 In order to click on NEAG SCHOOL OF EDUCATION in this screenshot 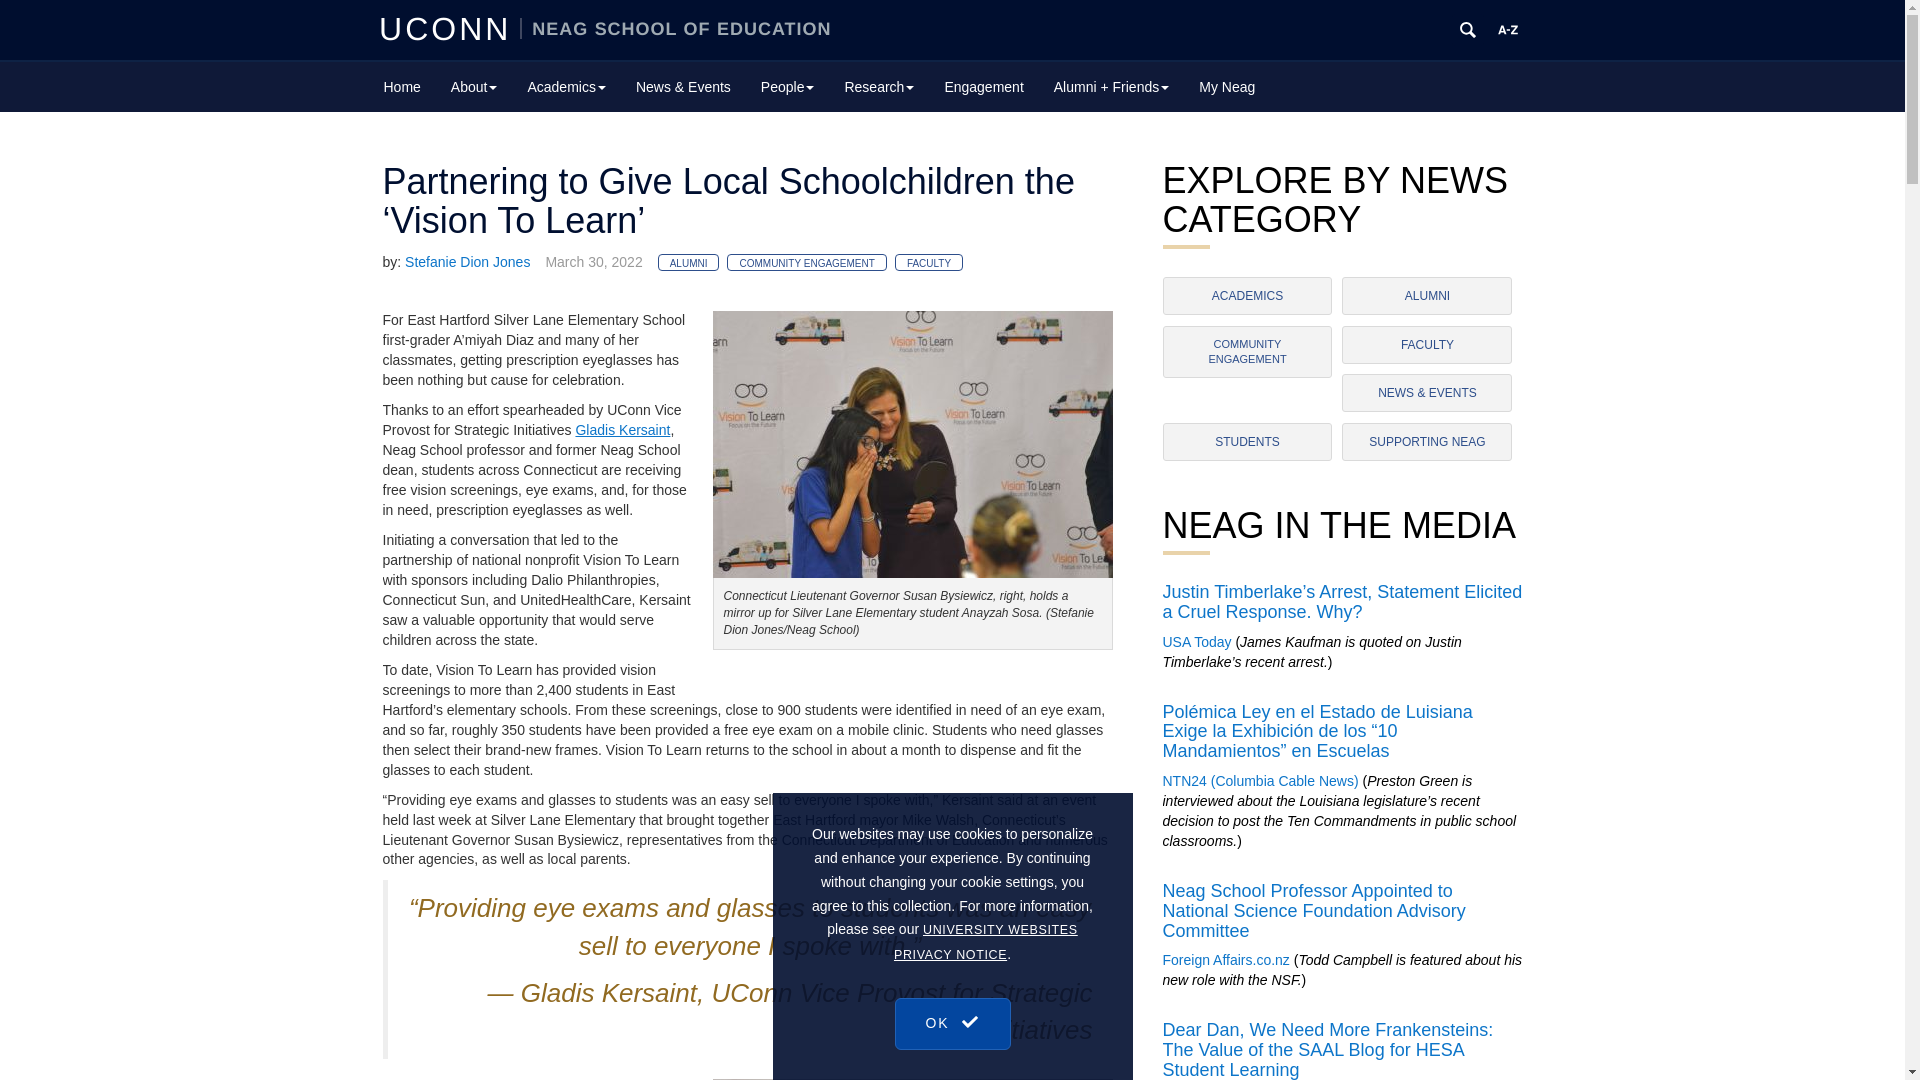, I will do `click(676, 28)`.